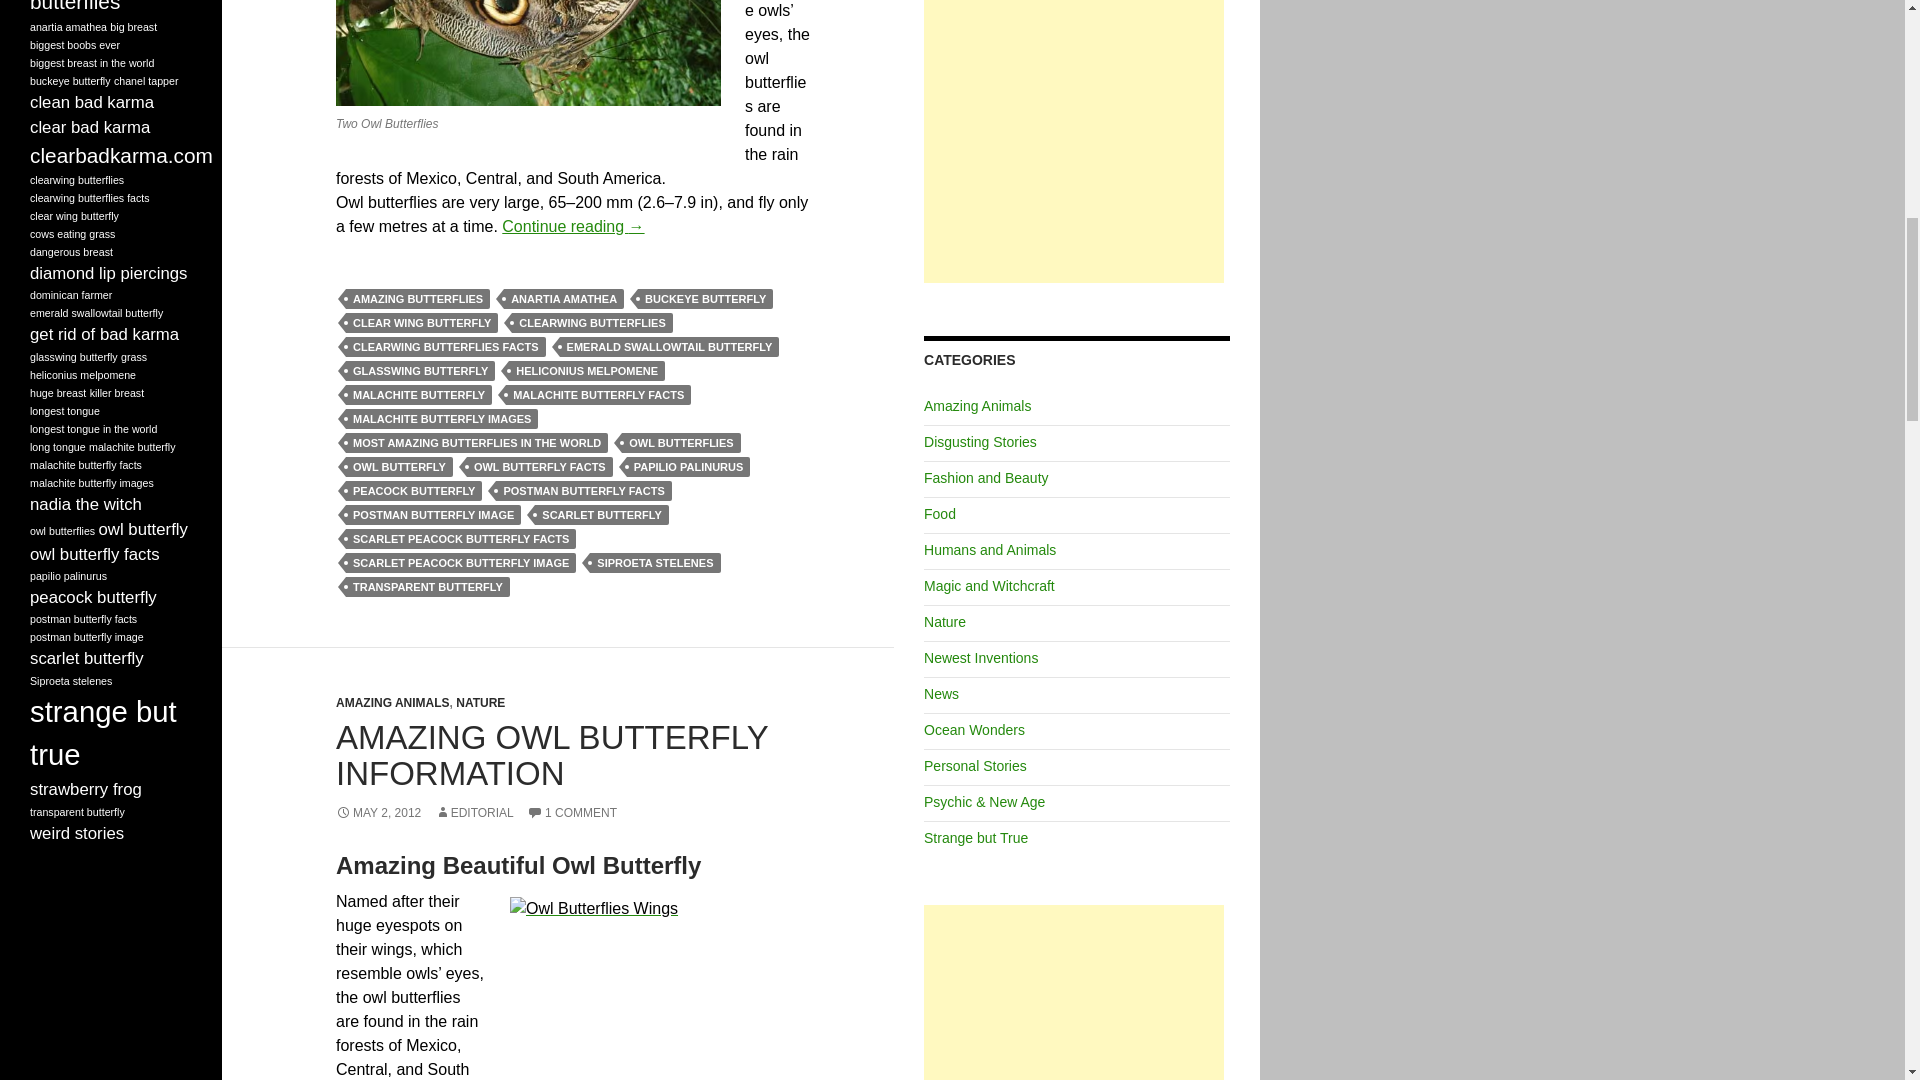  Describe the element at coordinates (586, 370) in the screenshot. I see `HELICONIUS MELPOMENE` at that location.